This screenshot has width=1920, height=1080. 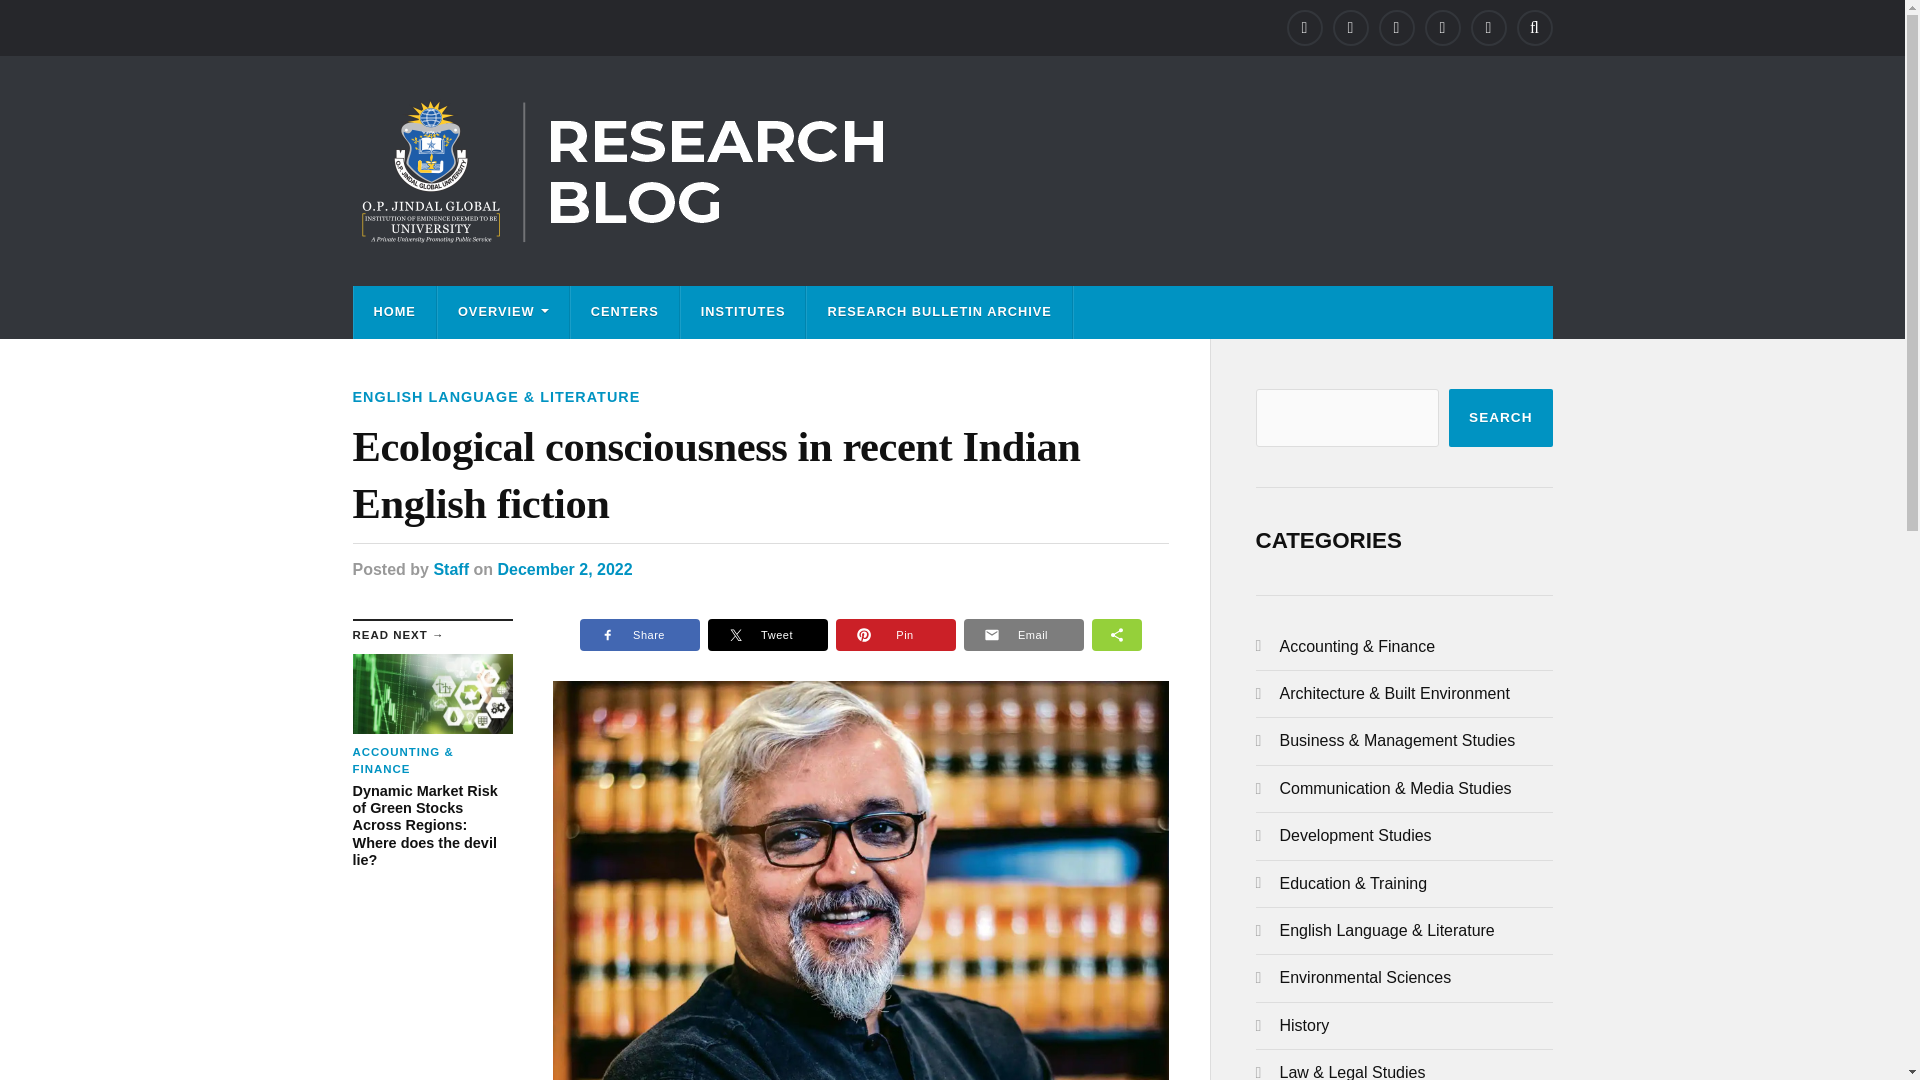 I want to click on December 2, 2022, so click(x=564, y=568).